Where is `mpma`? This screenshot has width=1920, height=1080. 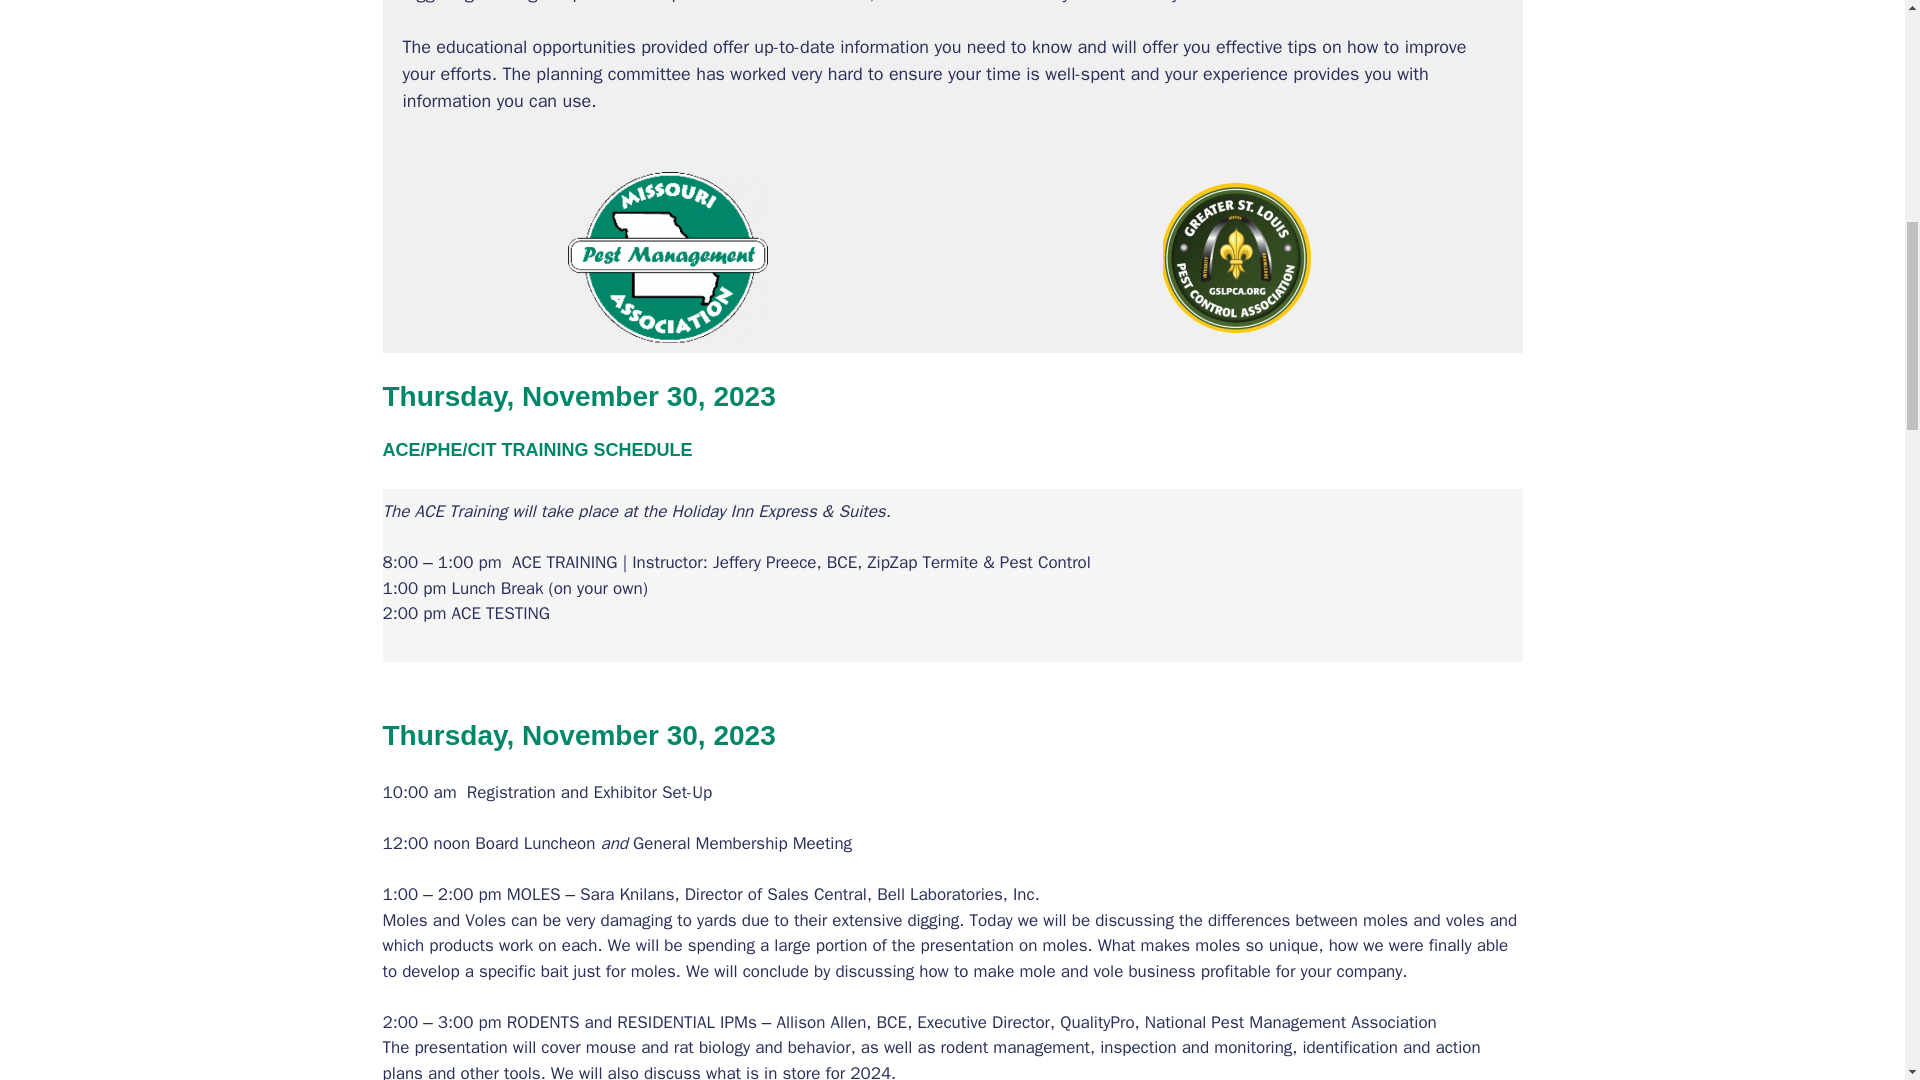
mpma is located at coordinates (668, 257).